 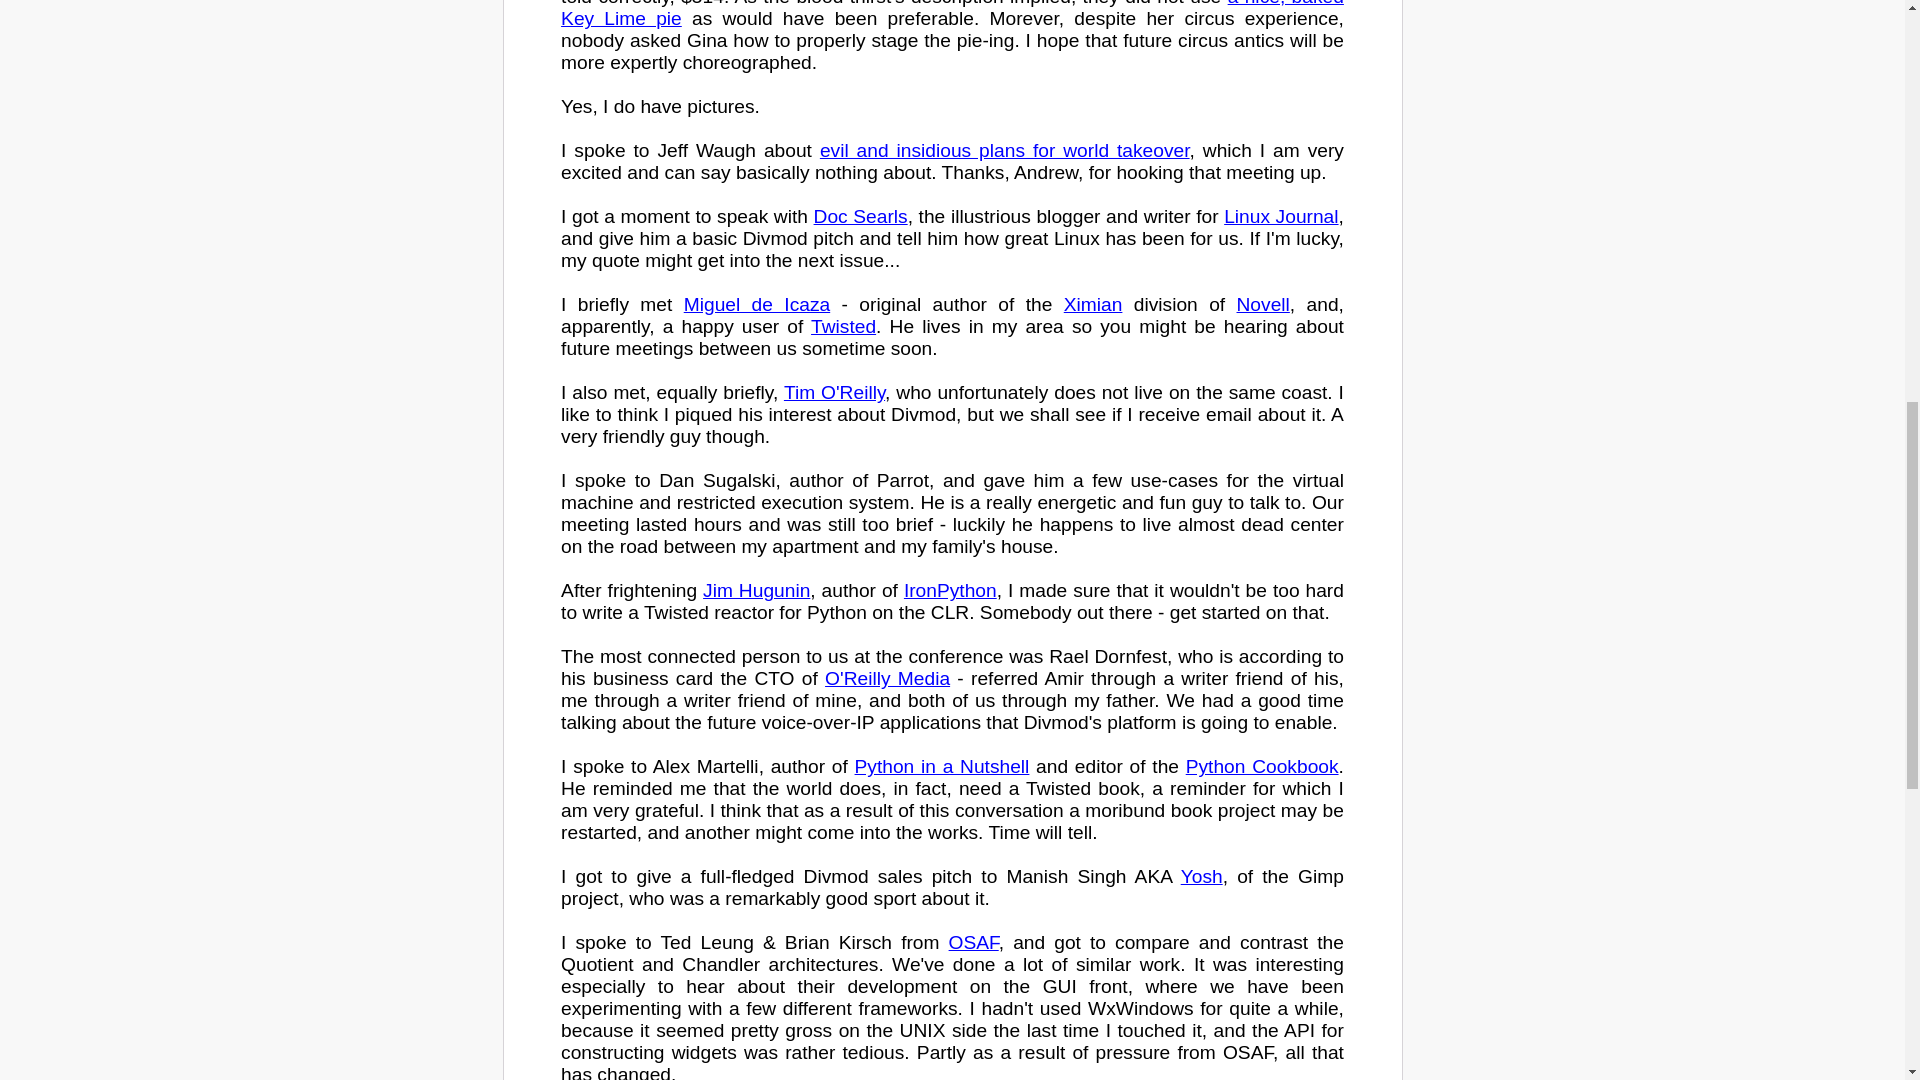 I want to click on Miguel de Icaza, so click(x=756, y=304).